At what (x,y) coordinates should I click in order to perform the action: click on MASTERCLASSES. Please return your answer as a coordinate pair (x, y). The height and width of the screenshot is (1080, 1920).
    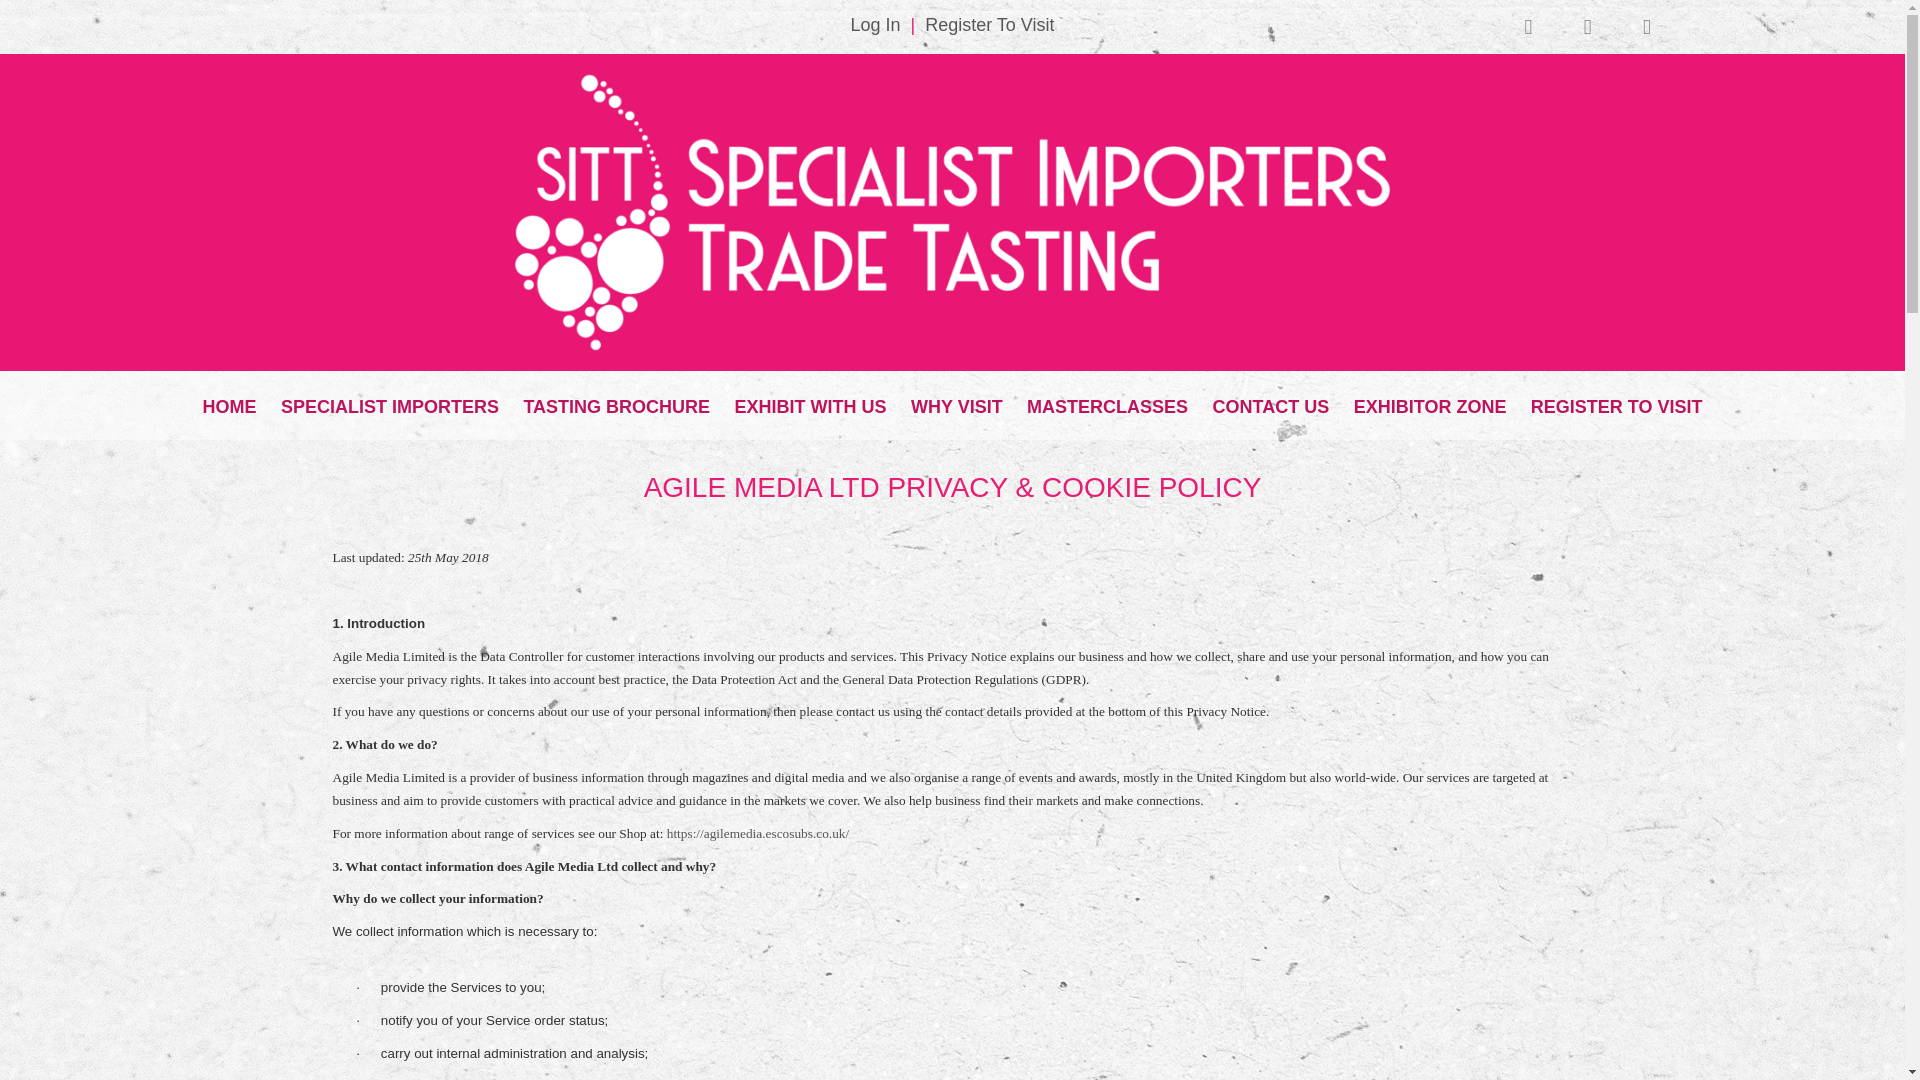
    Looking at the image, I should click on (1108, 401).